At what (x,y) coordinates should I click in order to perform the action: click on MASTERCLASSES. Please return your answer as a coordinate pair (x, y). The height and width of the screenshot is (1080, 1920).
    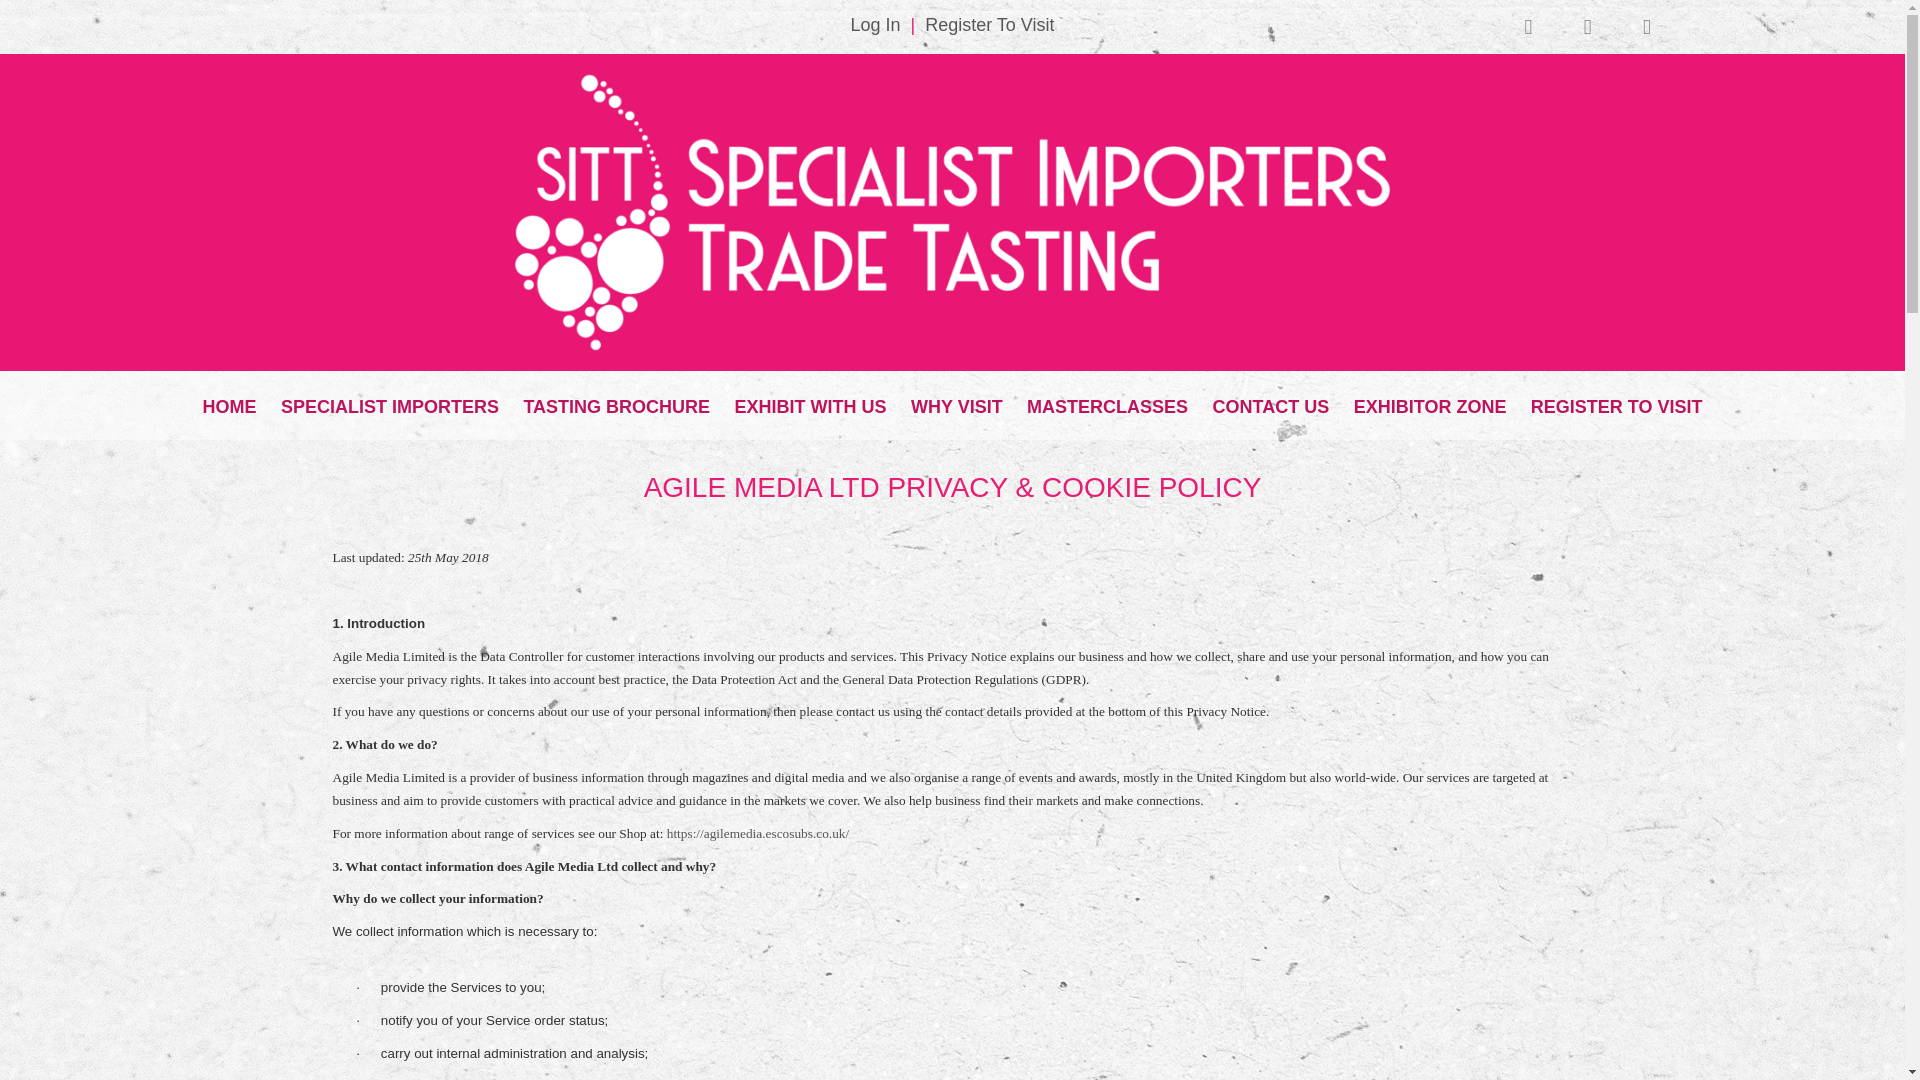
    Looking at the image, I should click on (1108, 401).